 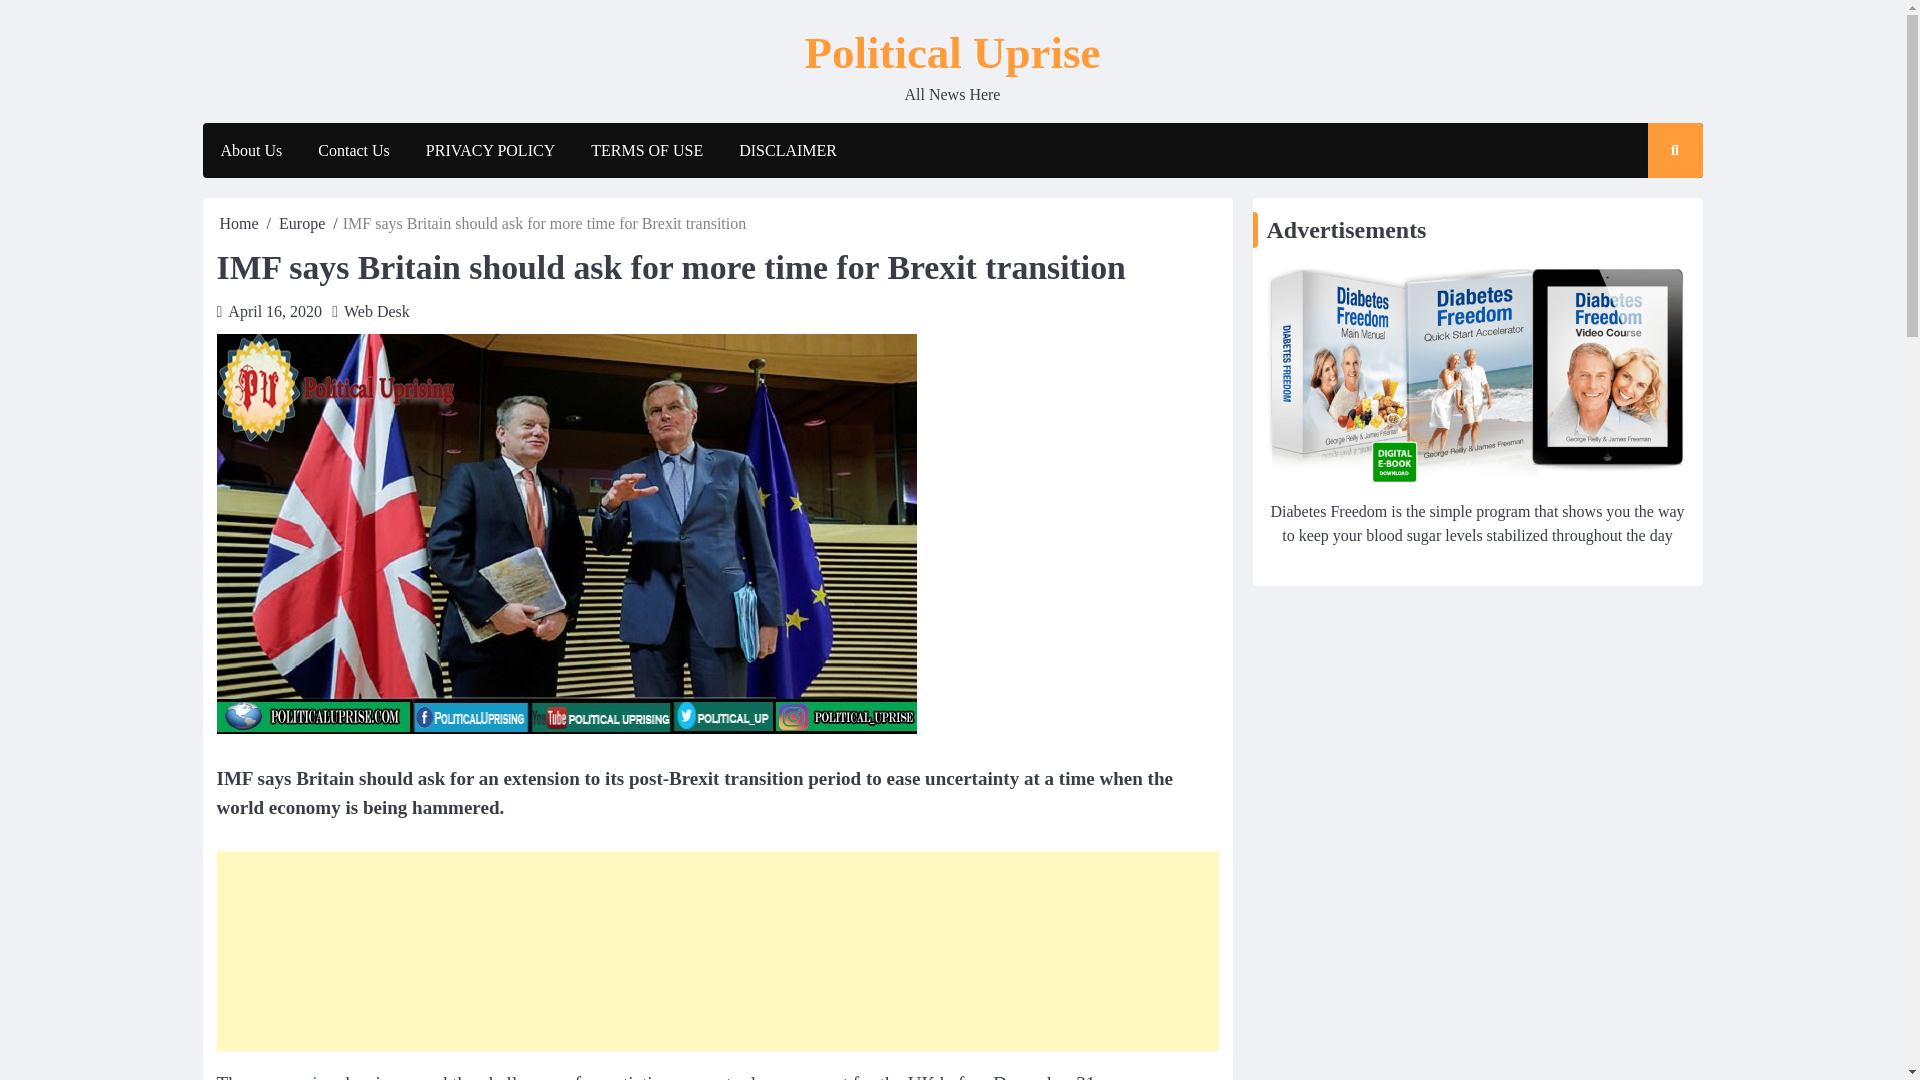 What do you see at coordinates (952, 52) in the screenshot?
I see `Political Uprise` at bounding box center [952, 52].